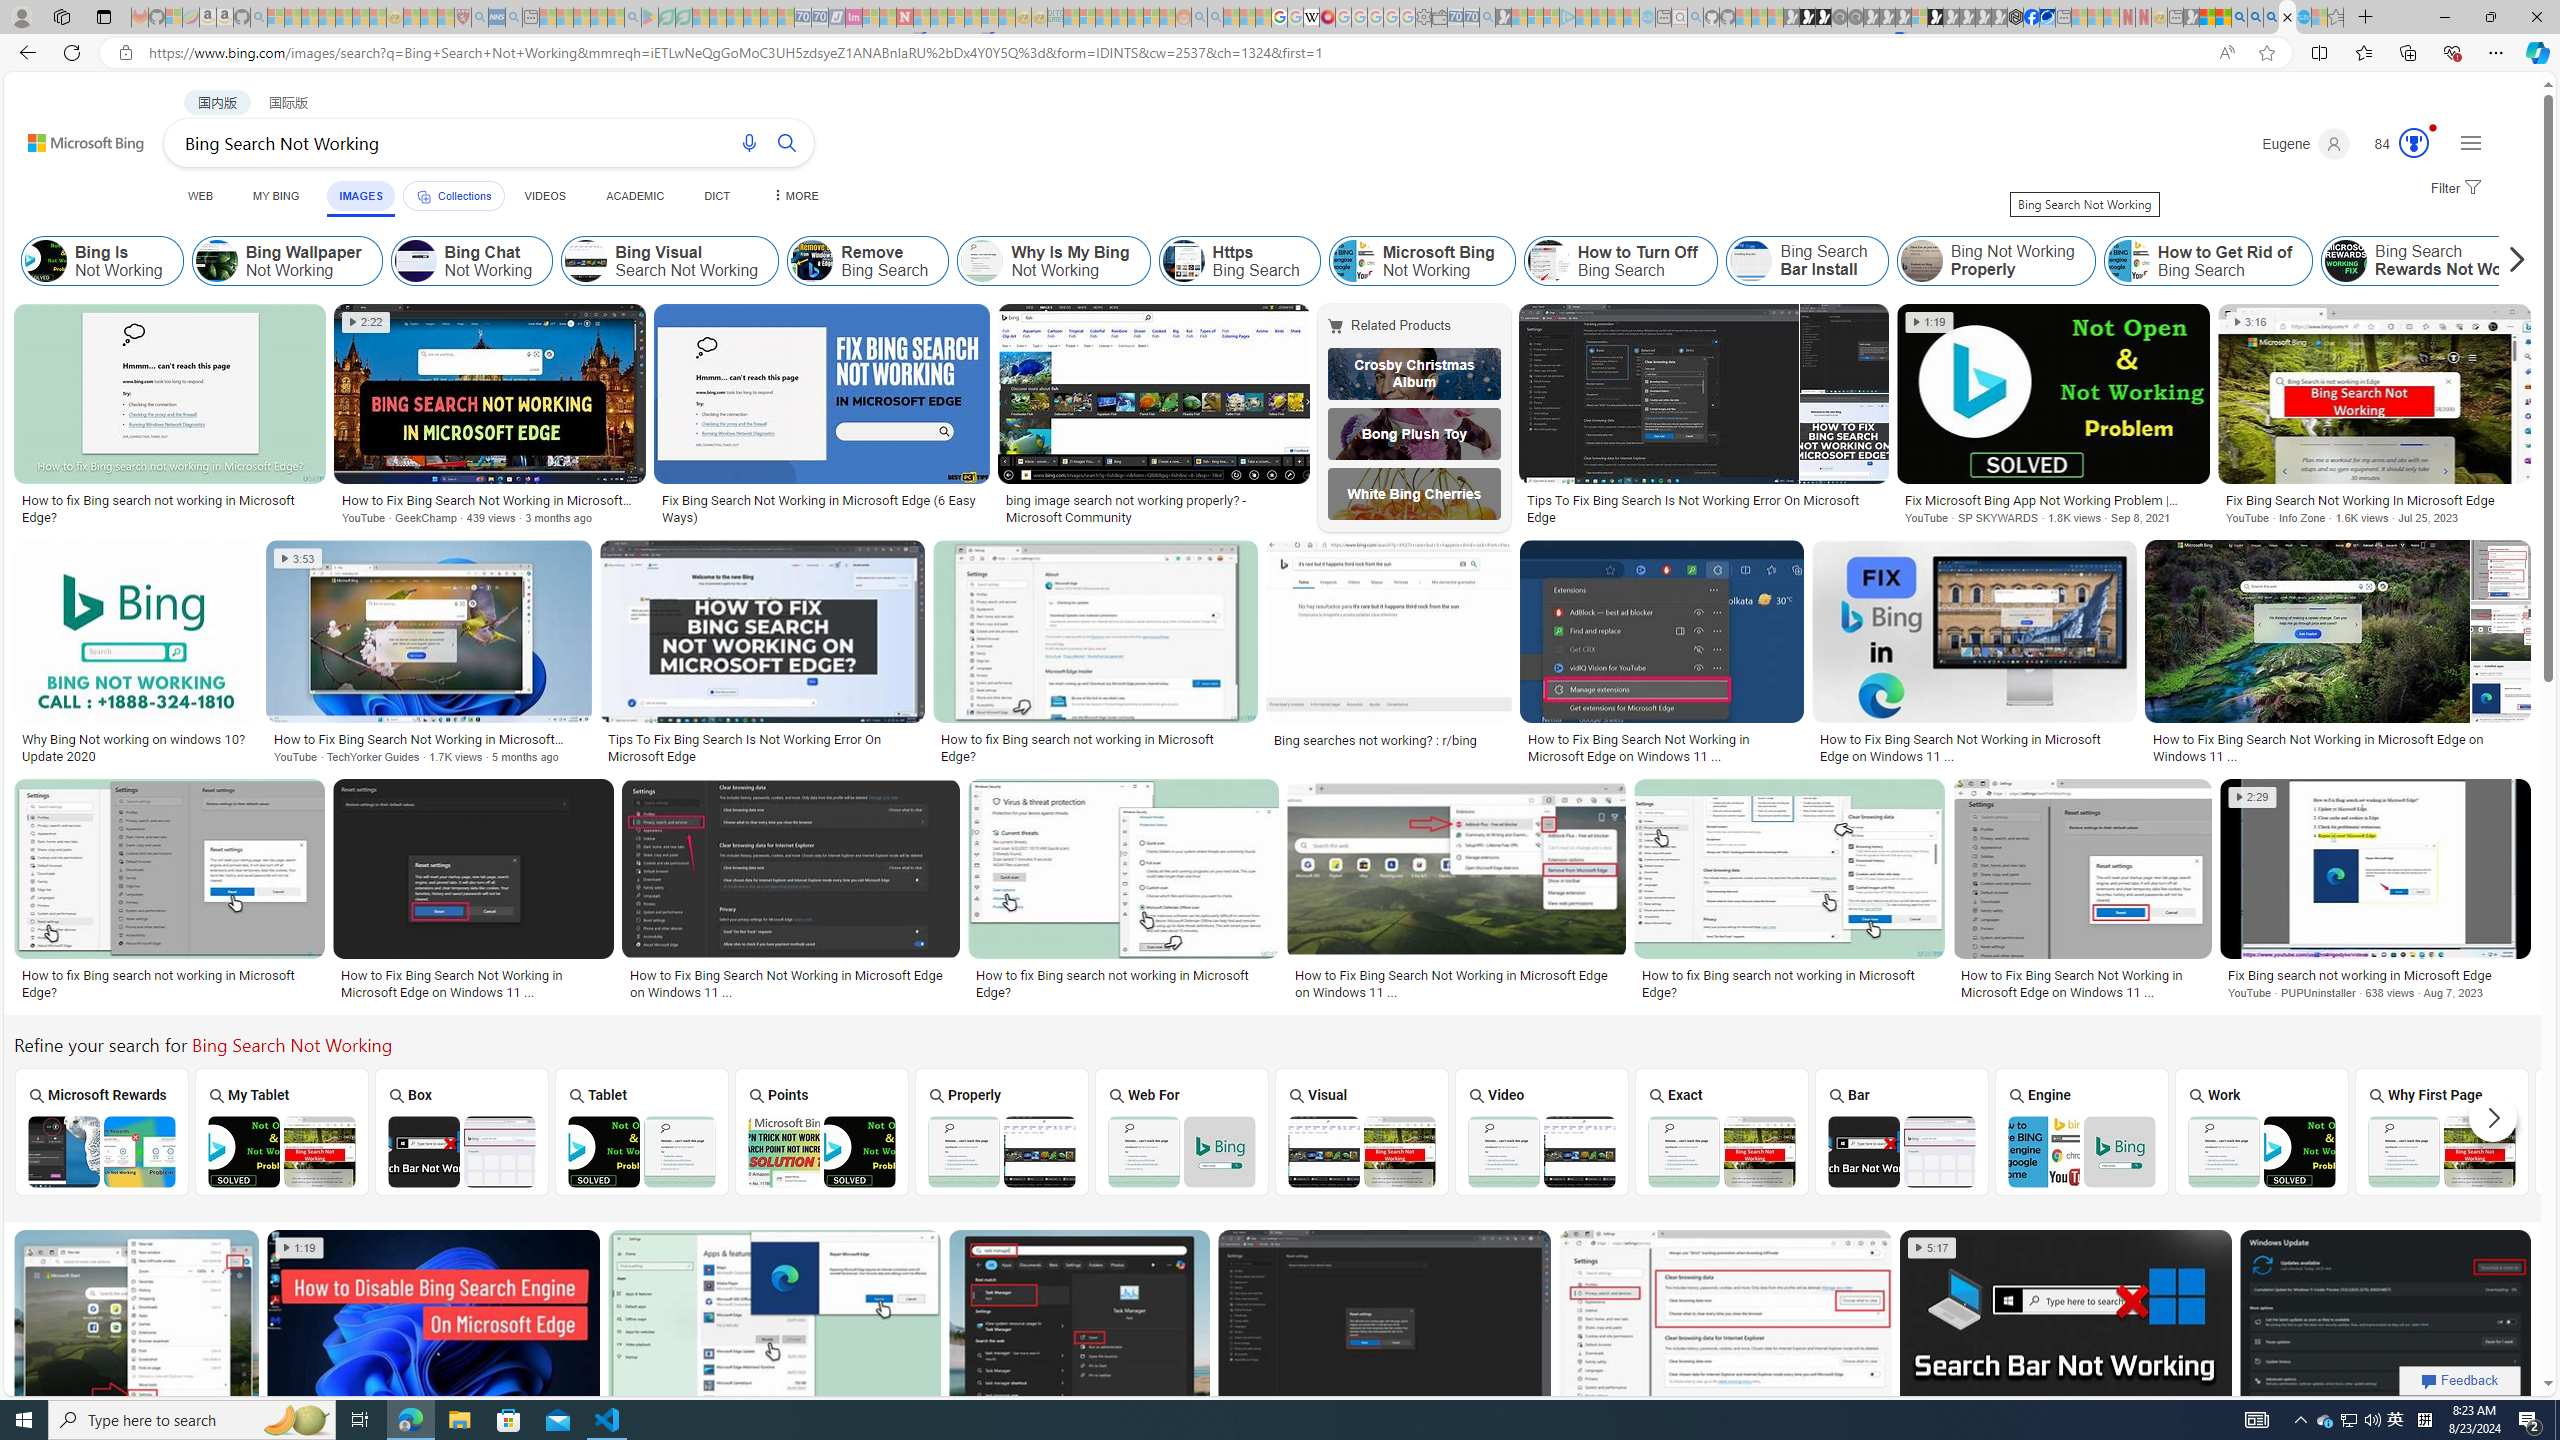  I want to click on 2009 Bing officially replaced Live Search on June 3 - Search, so click(2256, 17).